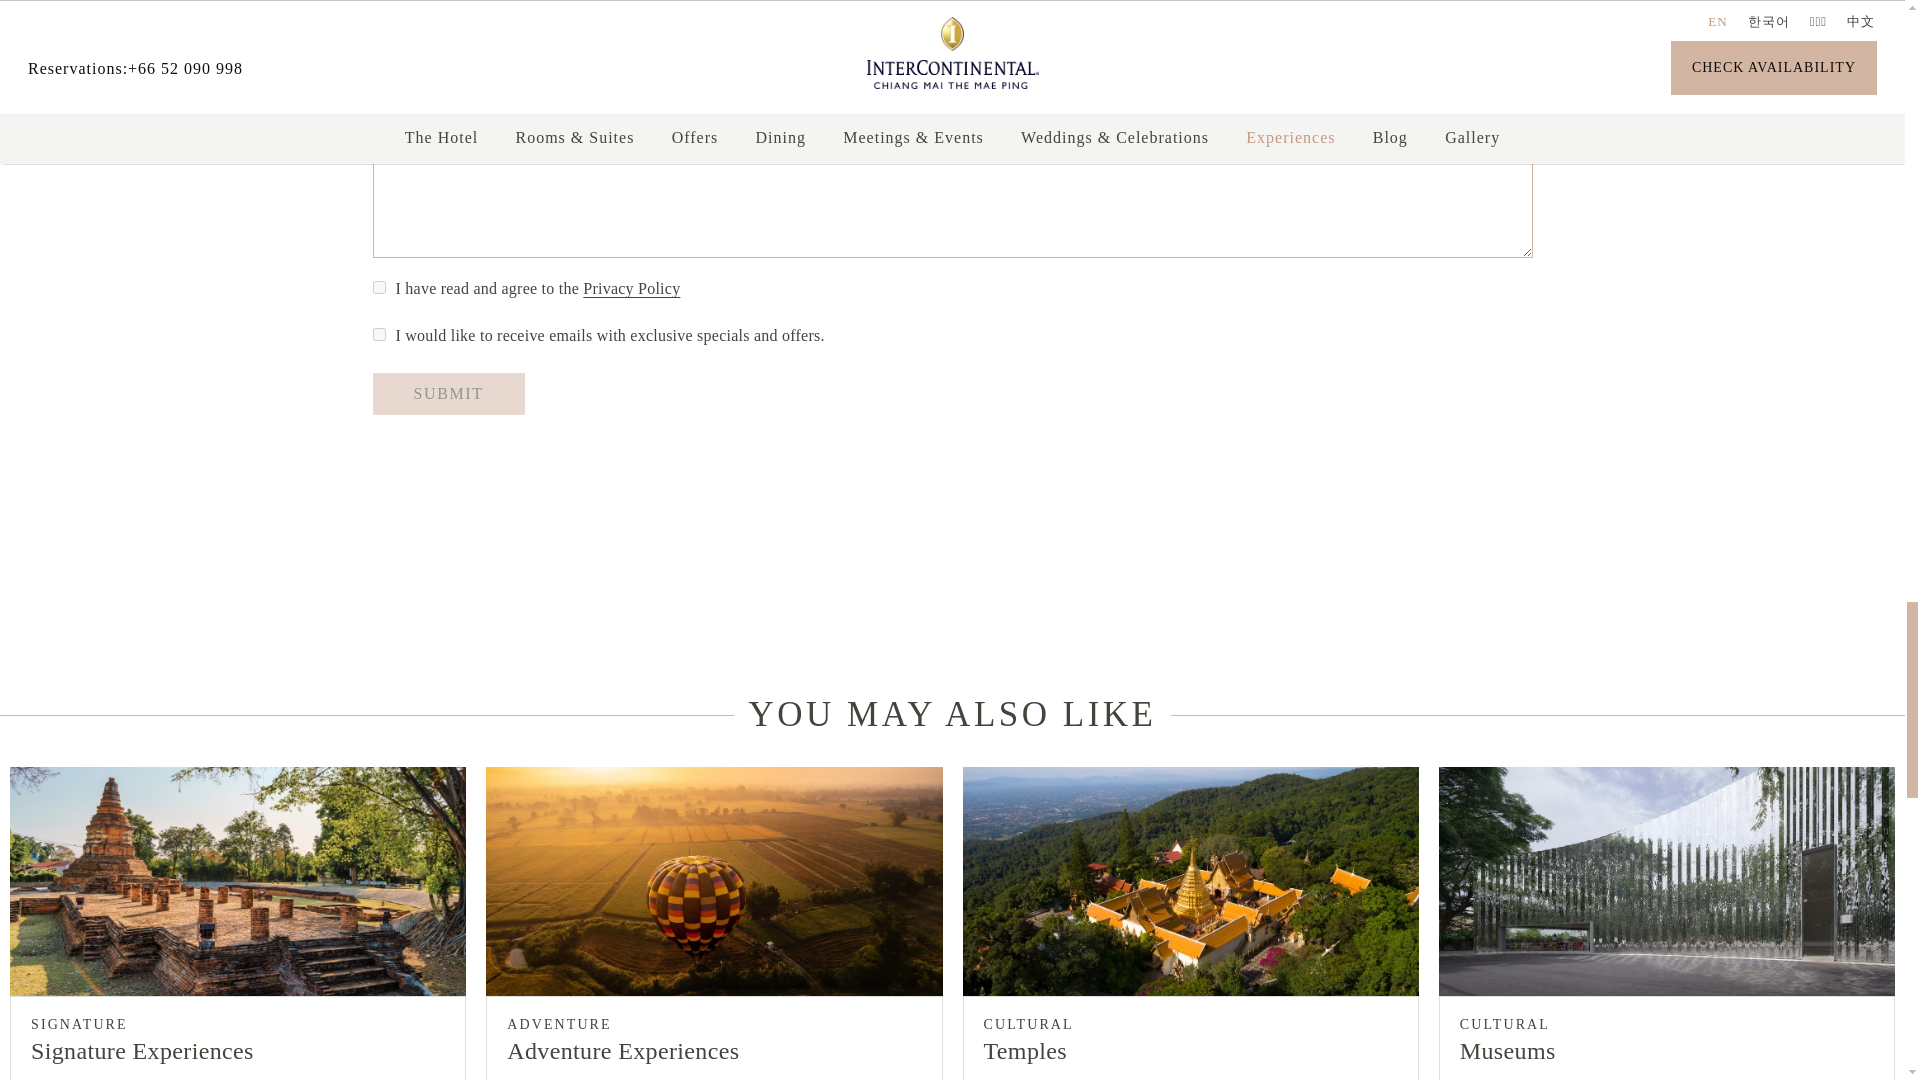  I want to click on Agreed, so click(378, 286).